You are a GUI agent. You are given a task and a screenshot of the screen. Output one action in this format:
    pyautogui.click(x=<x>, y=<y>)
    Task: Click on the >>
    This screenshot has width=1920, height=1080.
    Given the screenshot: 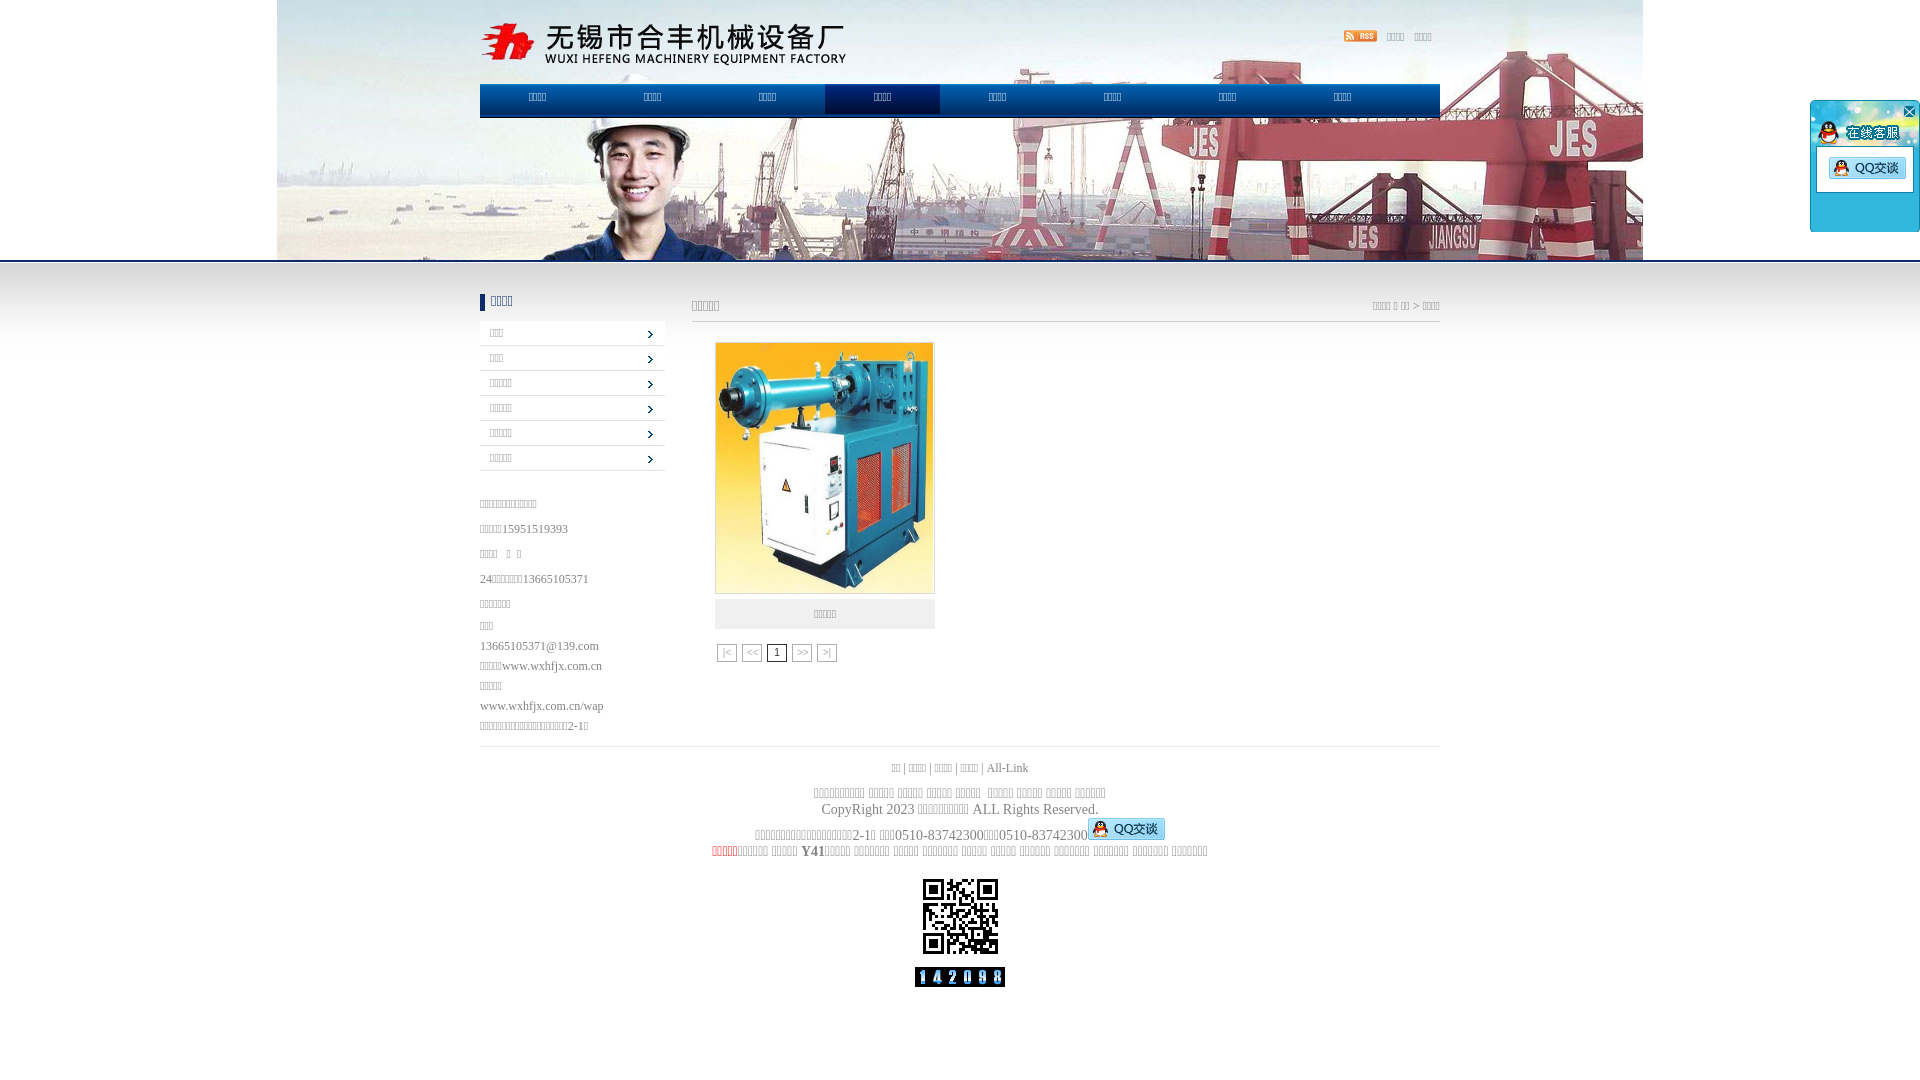 What is the action you would take?
    pyautogui.click(x=802, y=653)
    